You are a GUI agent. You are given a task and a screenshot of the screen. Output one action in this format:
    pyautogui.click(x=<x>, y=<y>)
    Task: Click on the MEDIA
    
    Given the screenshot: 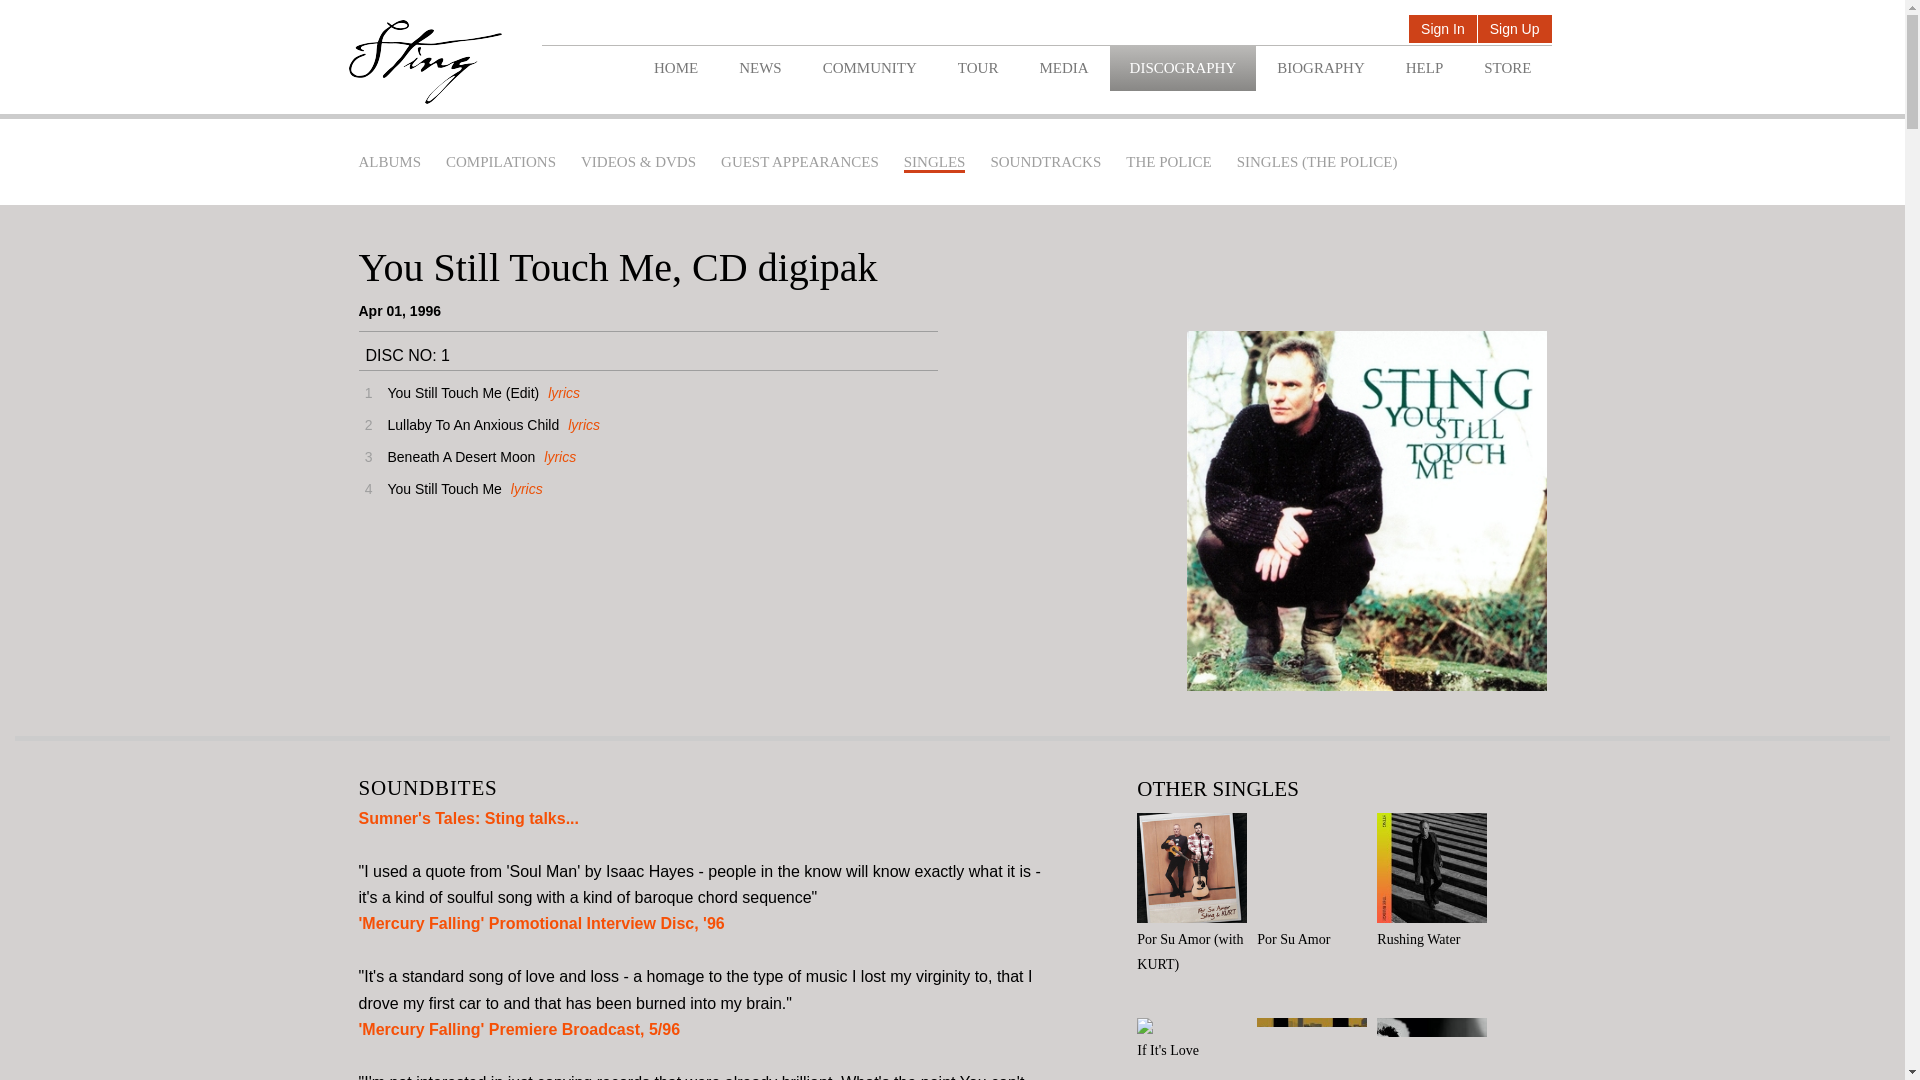 What is the action you would take?
    pyautogui.click(x=1063, y=68)
    